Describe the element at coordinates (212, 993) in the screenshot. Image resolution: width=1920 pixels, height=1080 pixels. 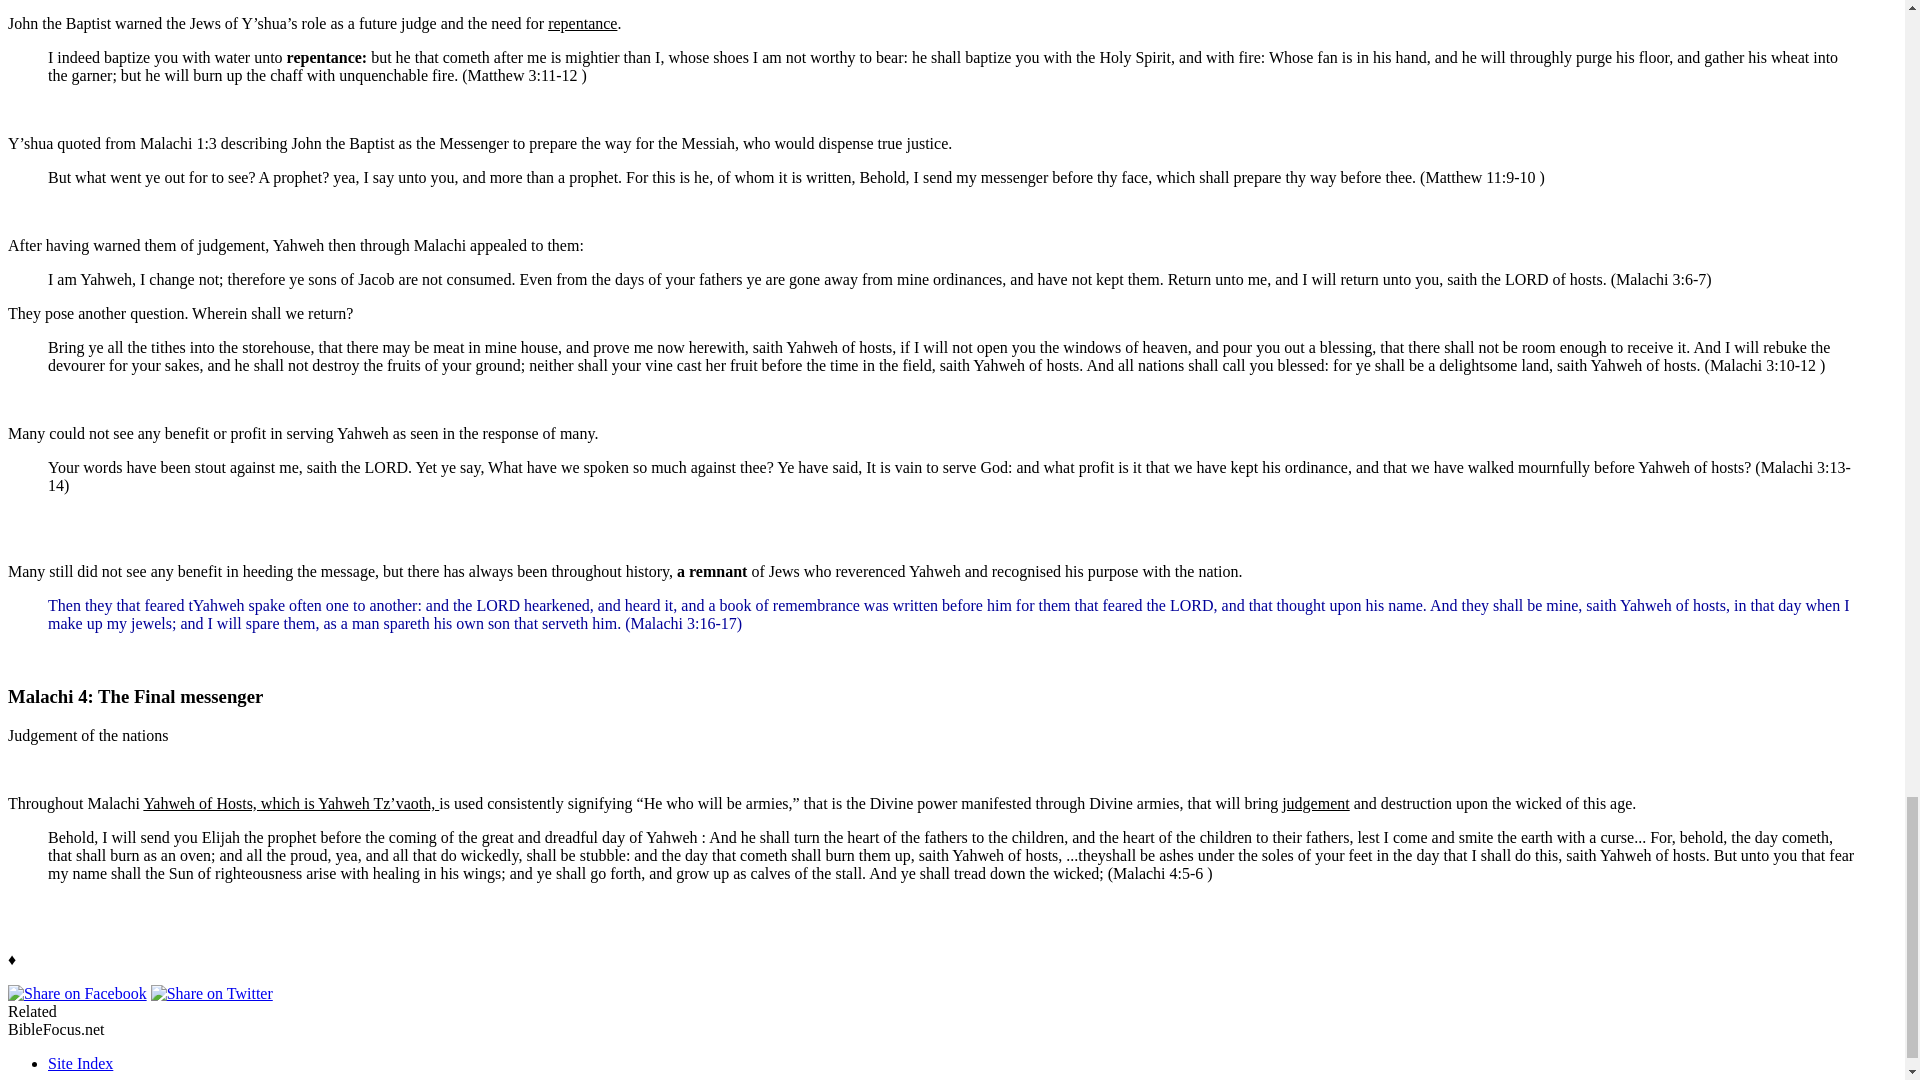
I see `Share on Twitter` at that location.